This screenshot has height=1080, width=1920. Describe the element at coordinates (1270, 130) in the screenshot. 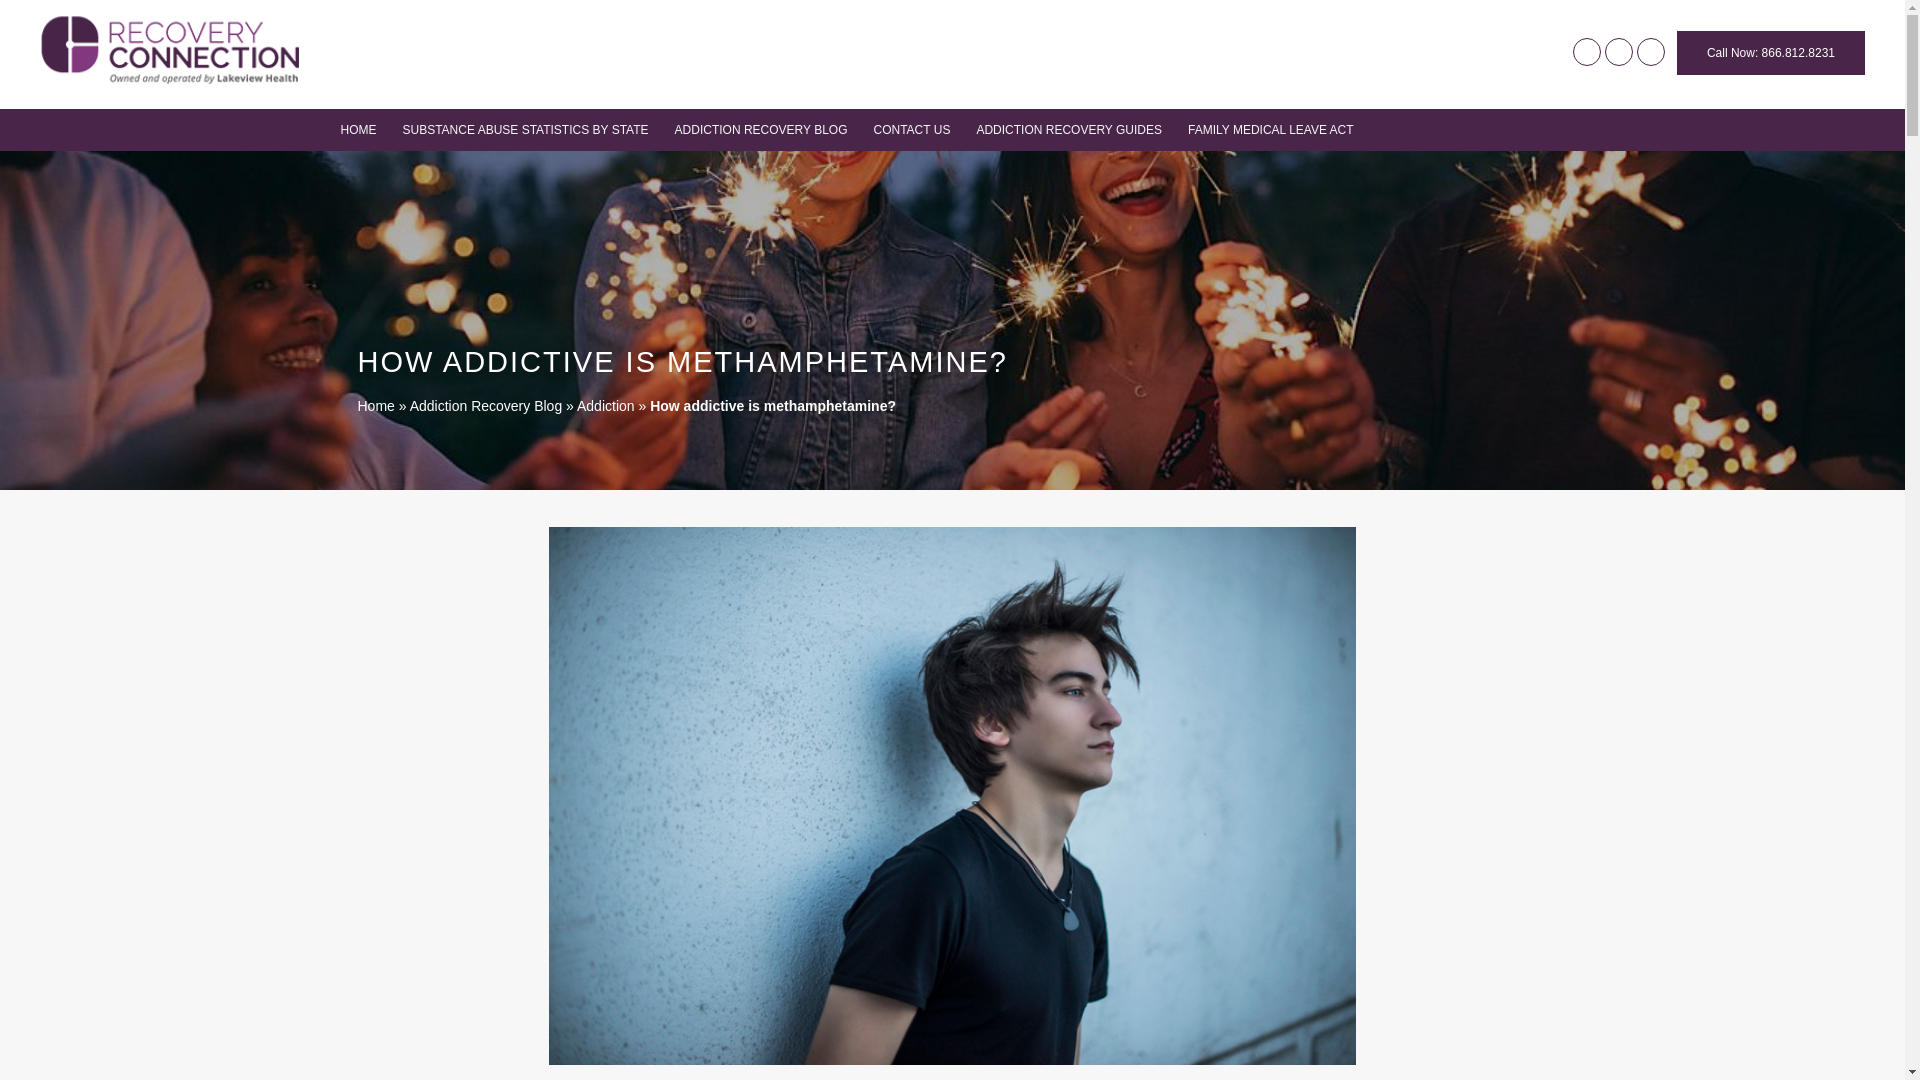

I see `FAMILY MEDICAL LEAVE ACT` at that location.